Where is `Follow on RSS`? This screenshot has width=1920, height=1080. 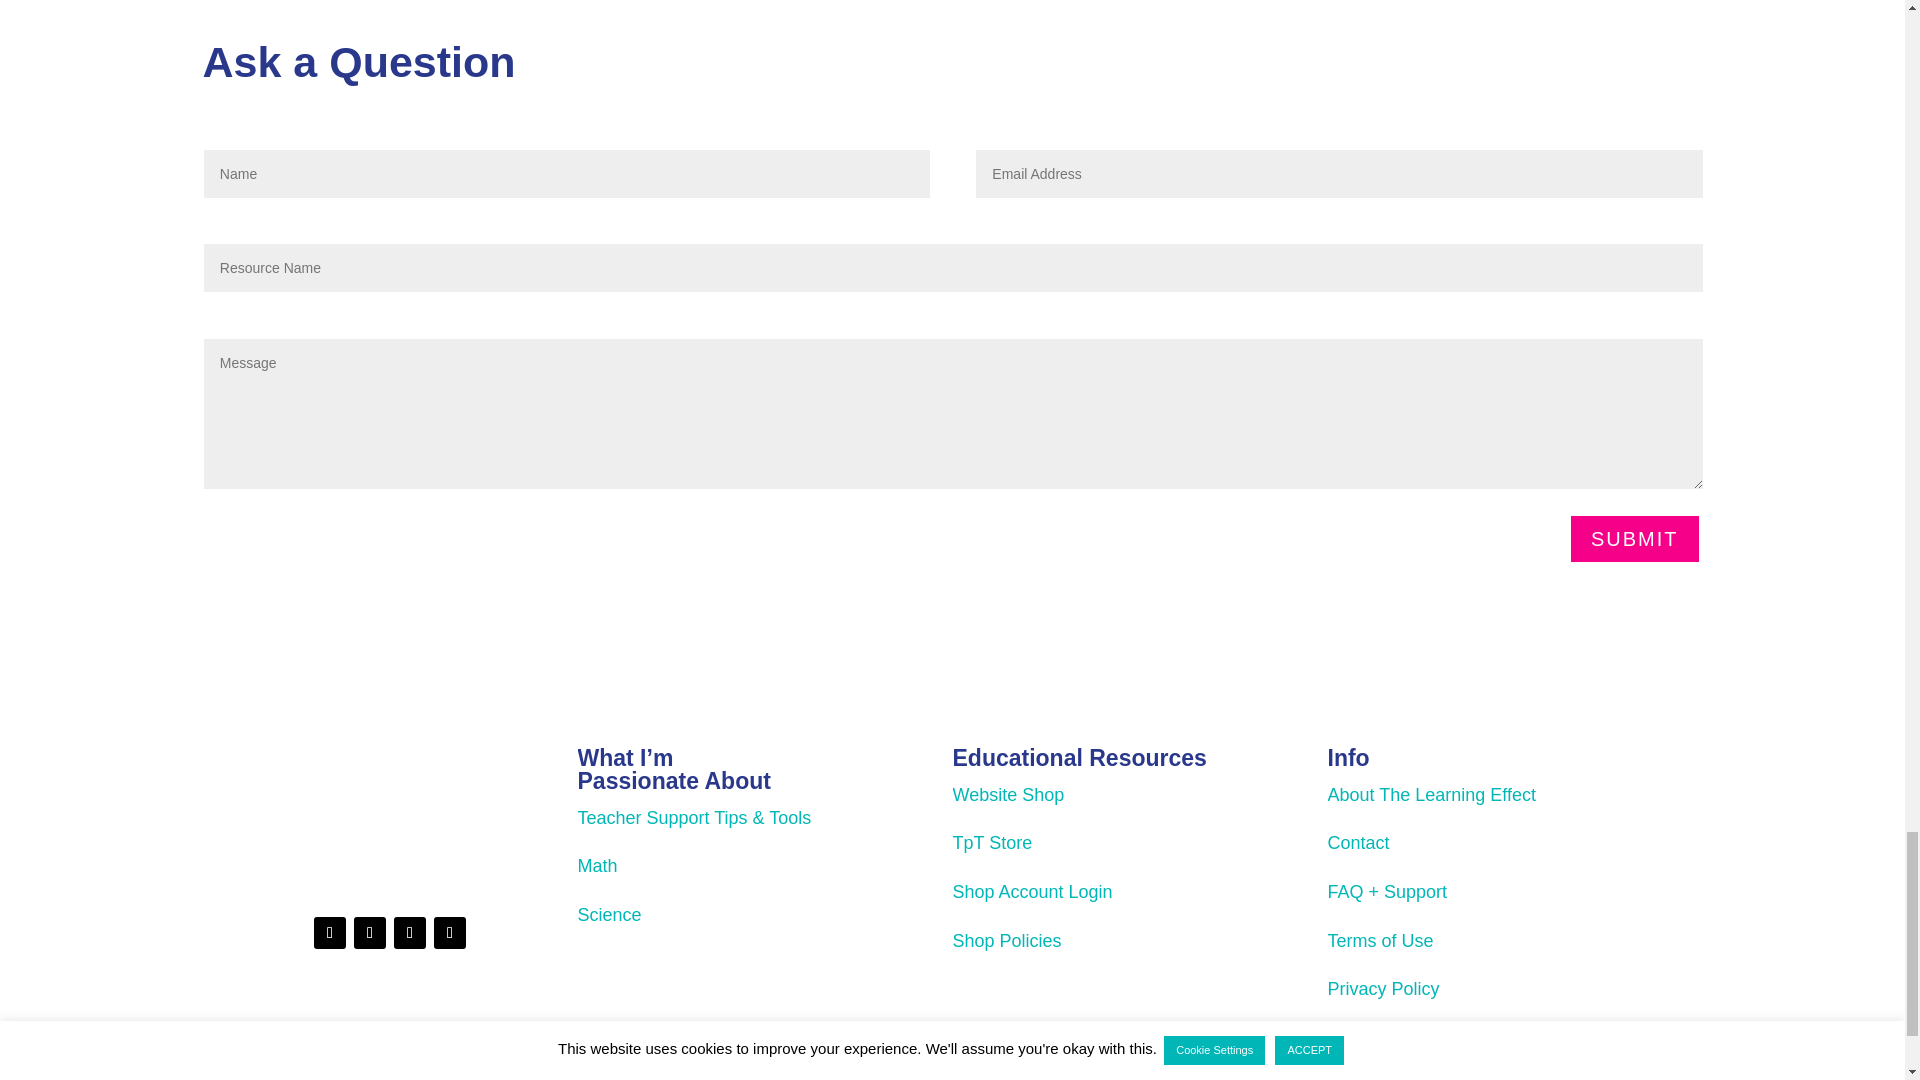 Follow on RSS is located at coordinates (450, 932).